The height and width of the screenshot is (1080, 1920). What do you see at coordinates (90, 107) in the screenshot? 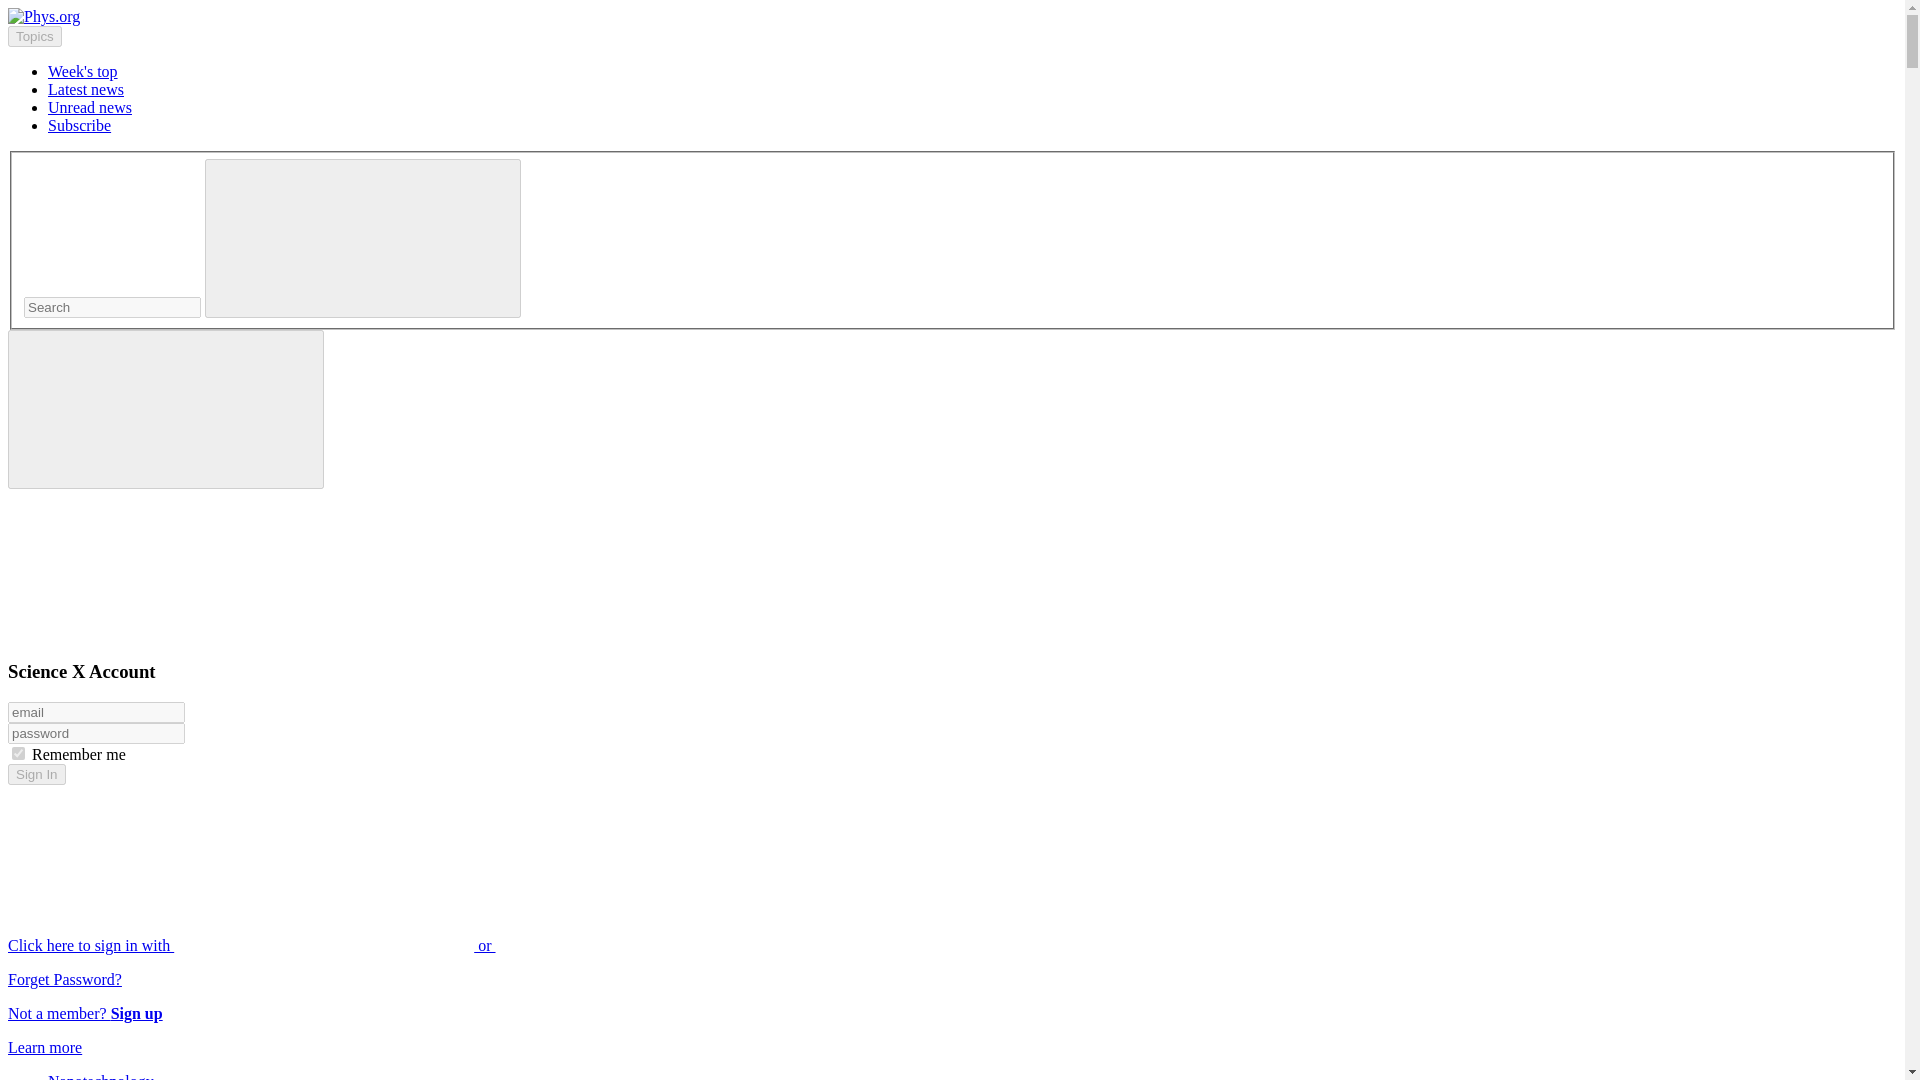
I see `Unread news` at bounding box center [90, 107].